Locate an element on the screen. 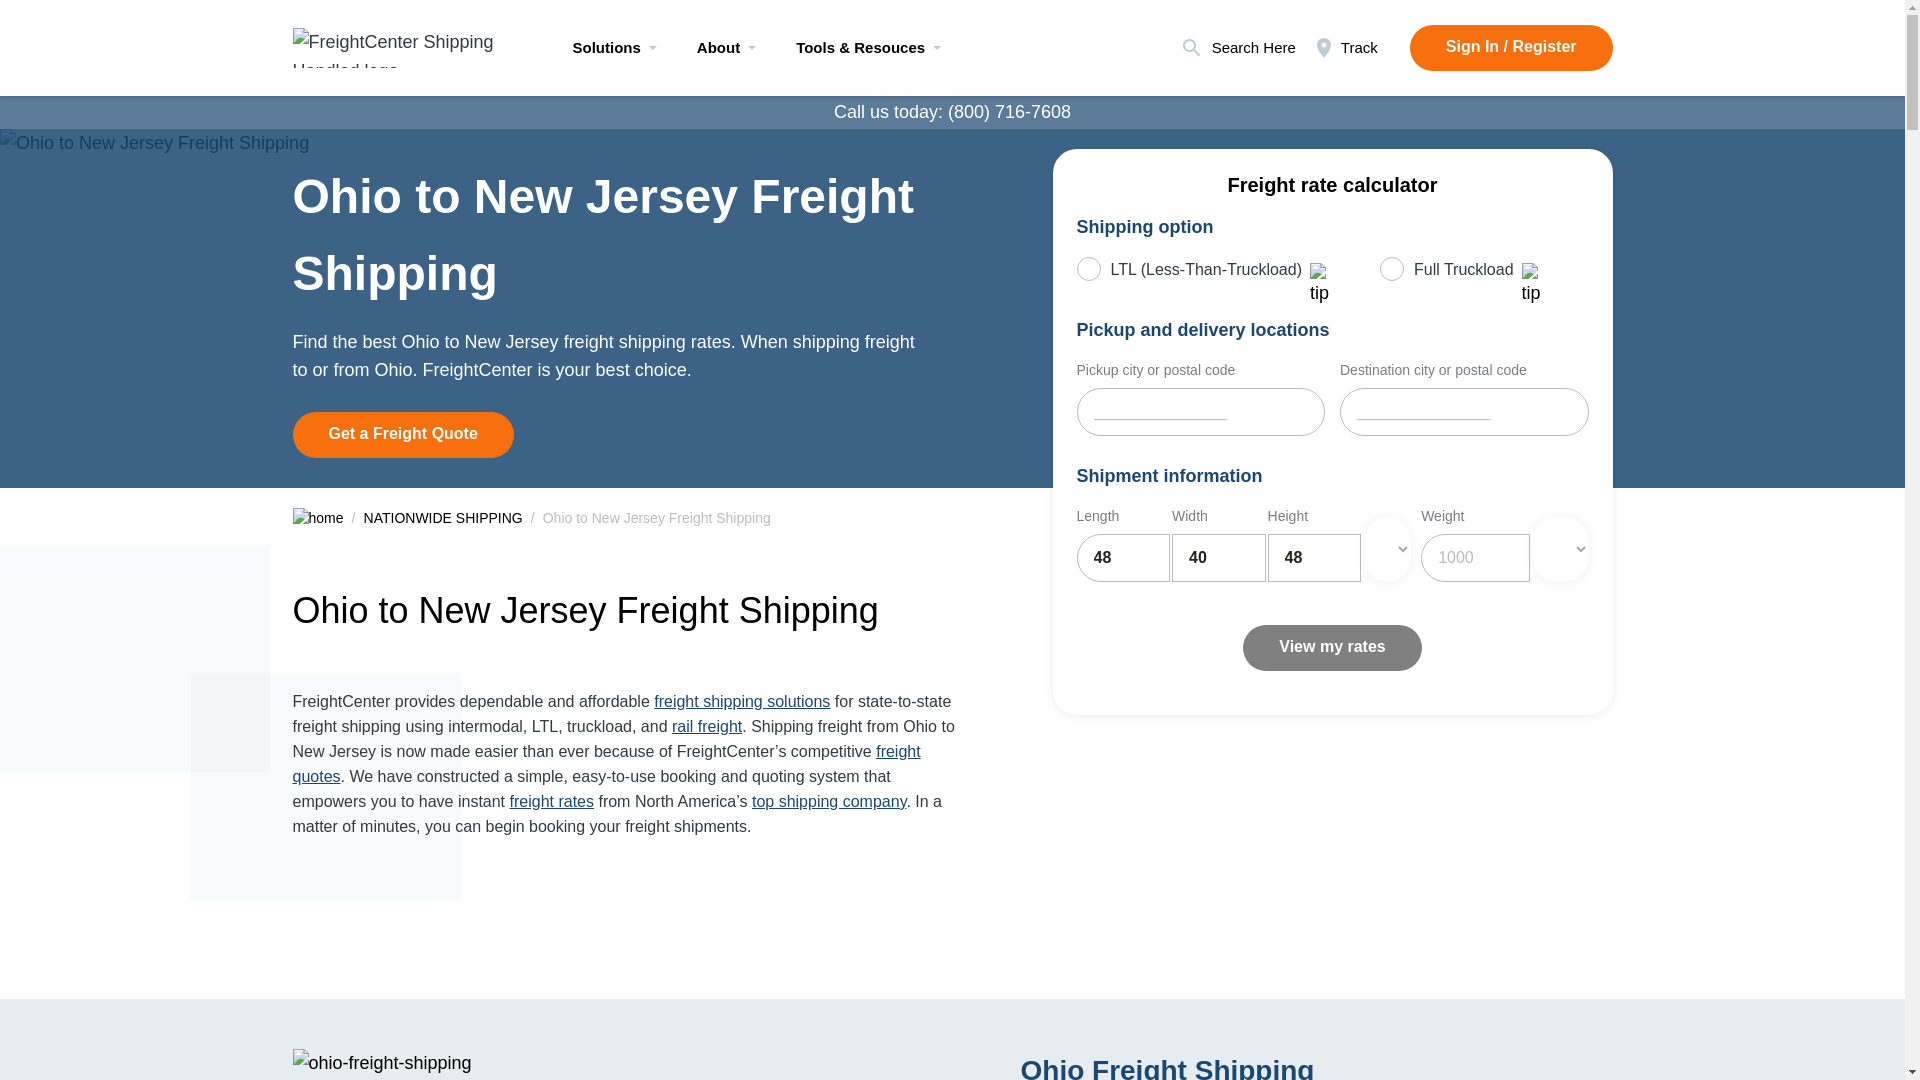 Image resolution: width=1920 pixels, height=1080 pixels. freight shipping solutions is located at coordinates (742, 701).